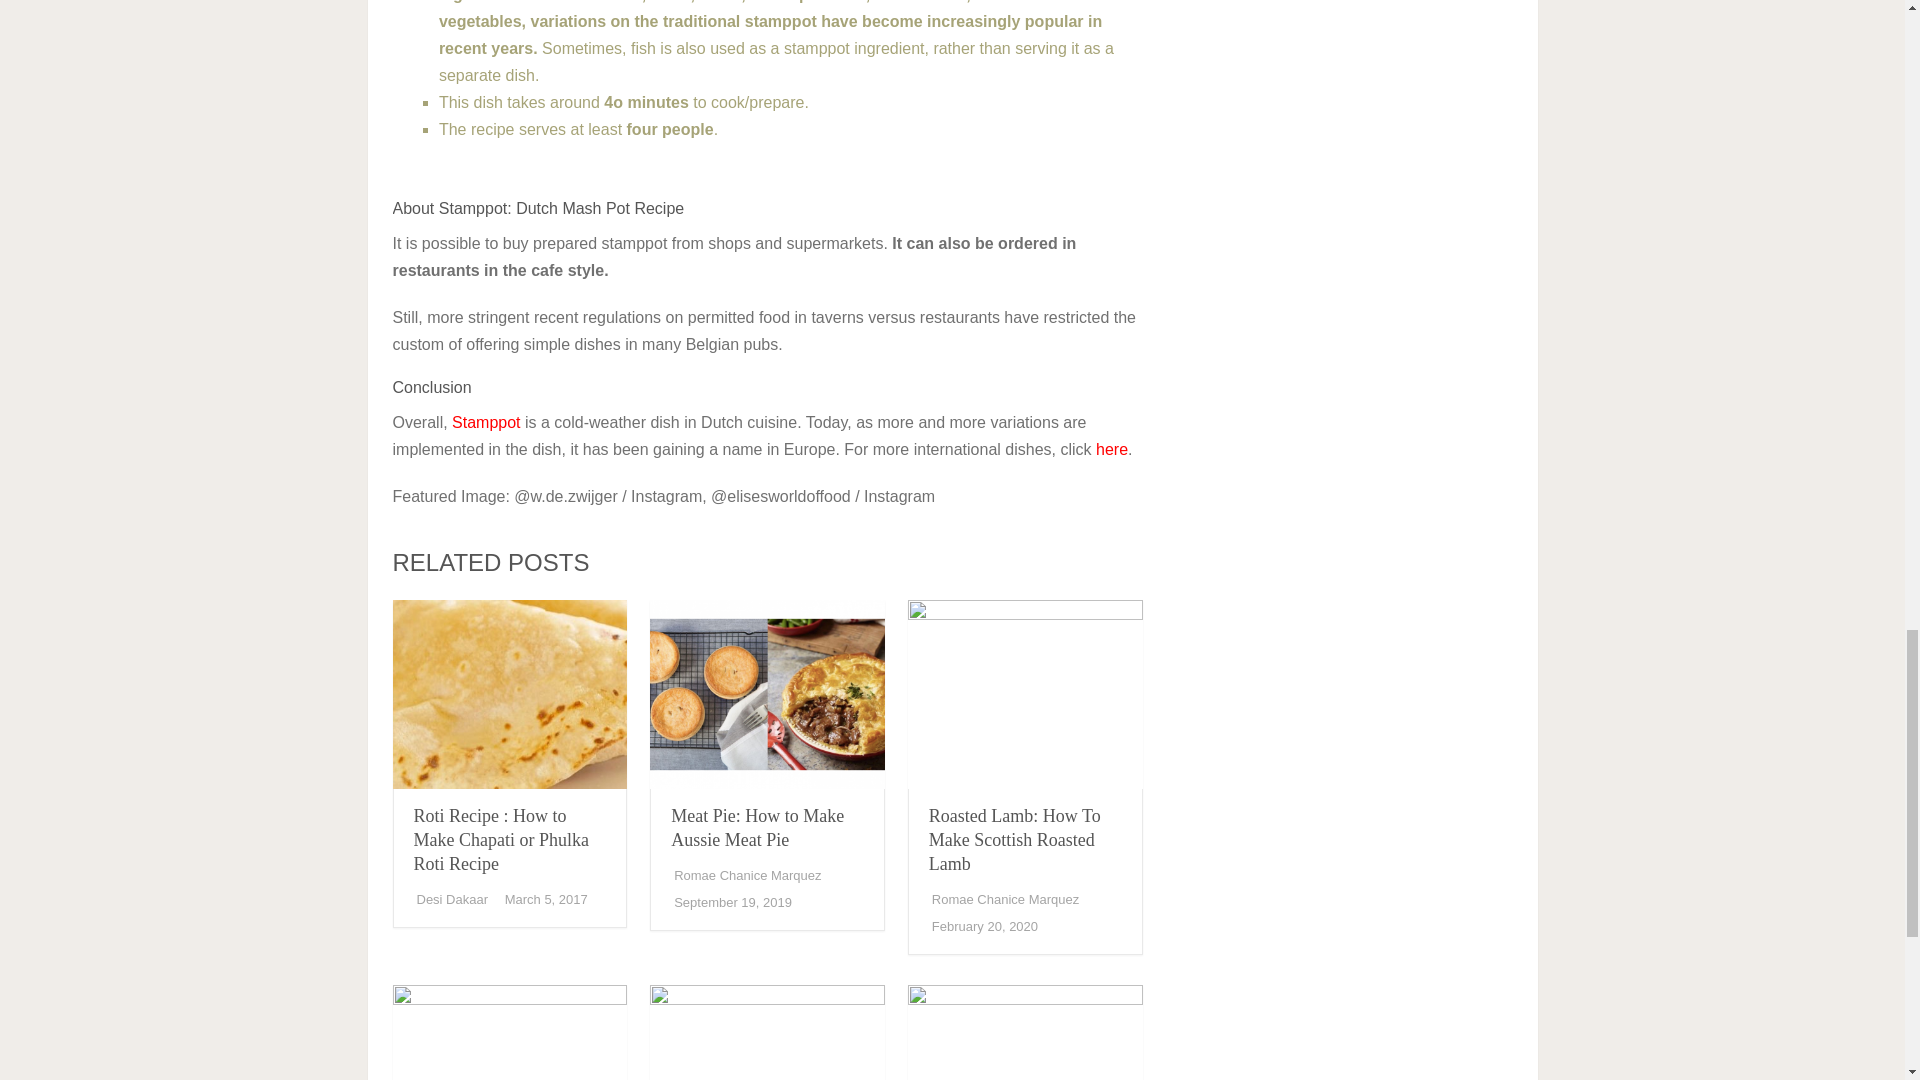 The width and height of the screenshot is (1920, 1080). Describe the element at coordinates (747, 876) in the screenshot. I see `Posts by Romae Chanice Marquez` at that location.